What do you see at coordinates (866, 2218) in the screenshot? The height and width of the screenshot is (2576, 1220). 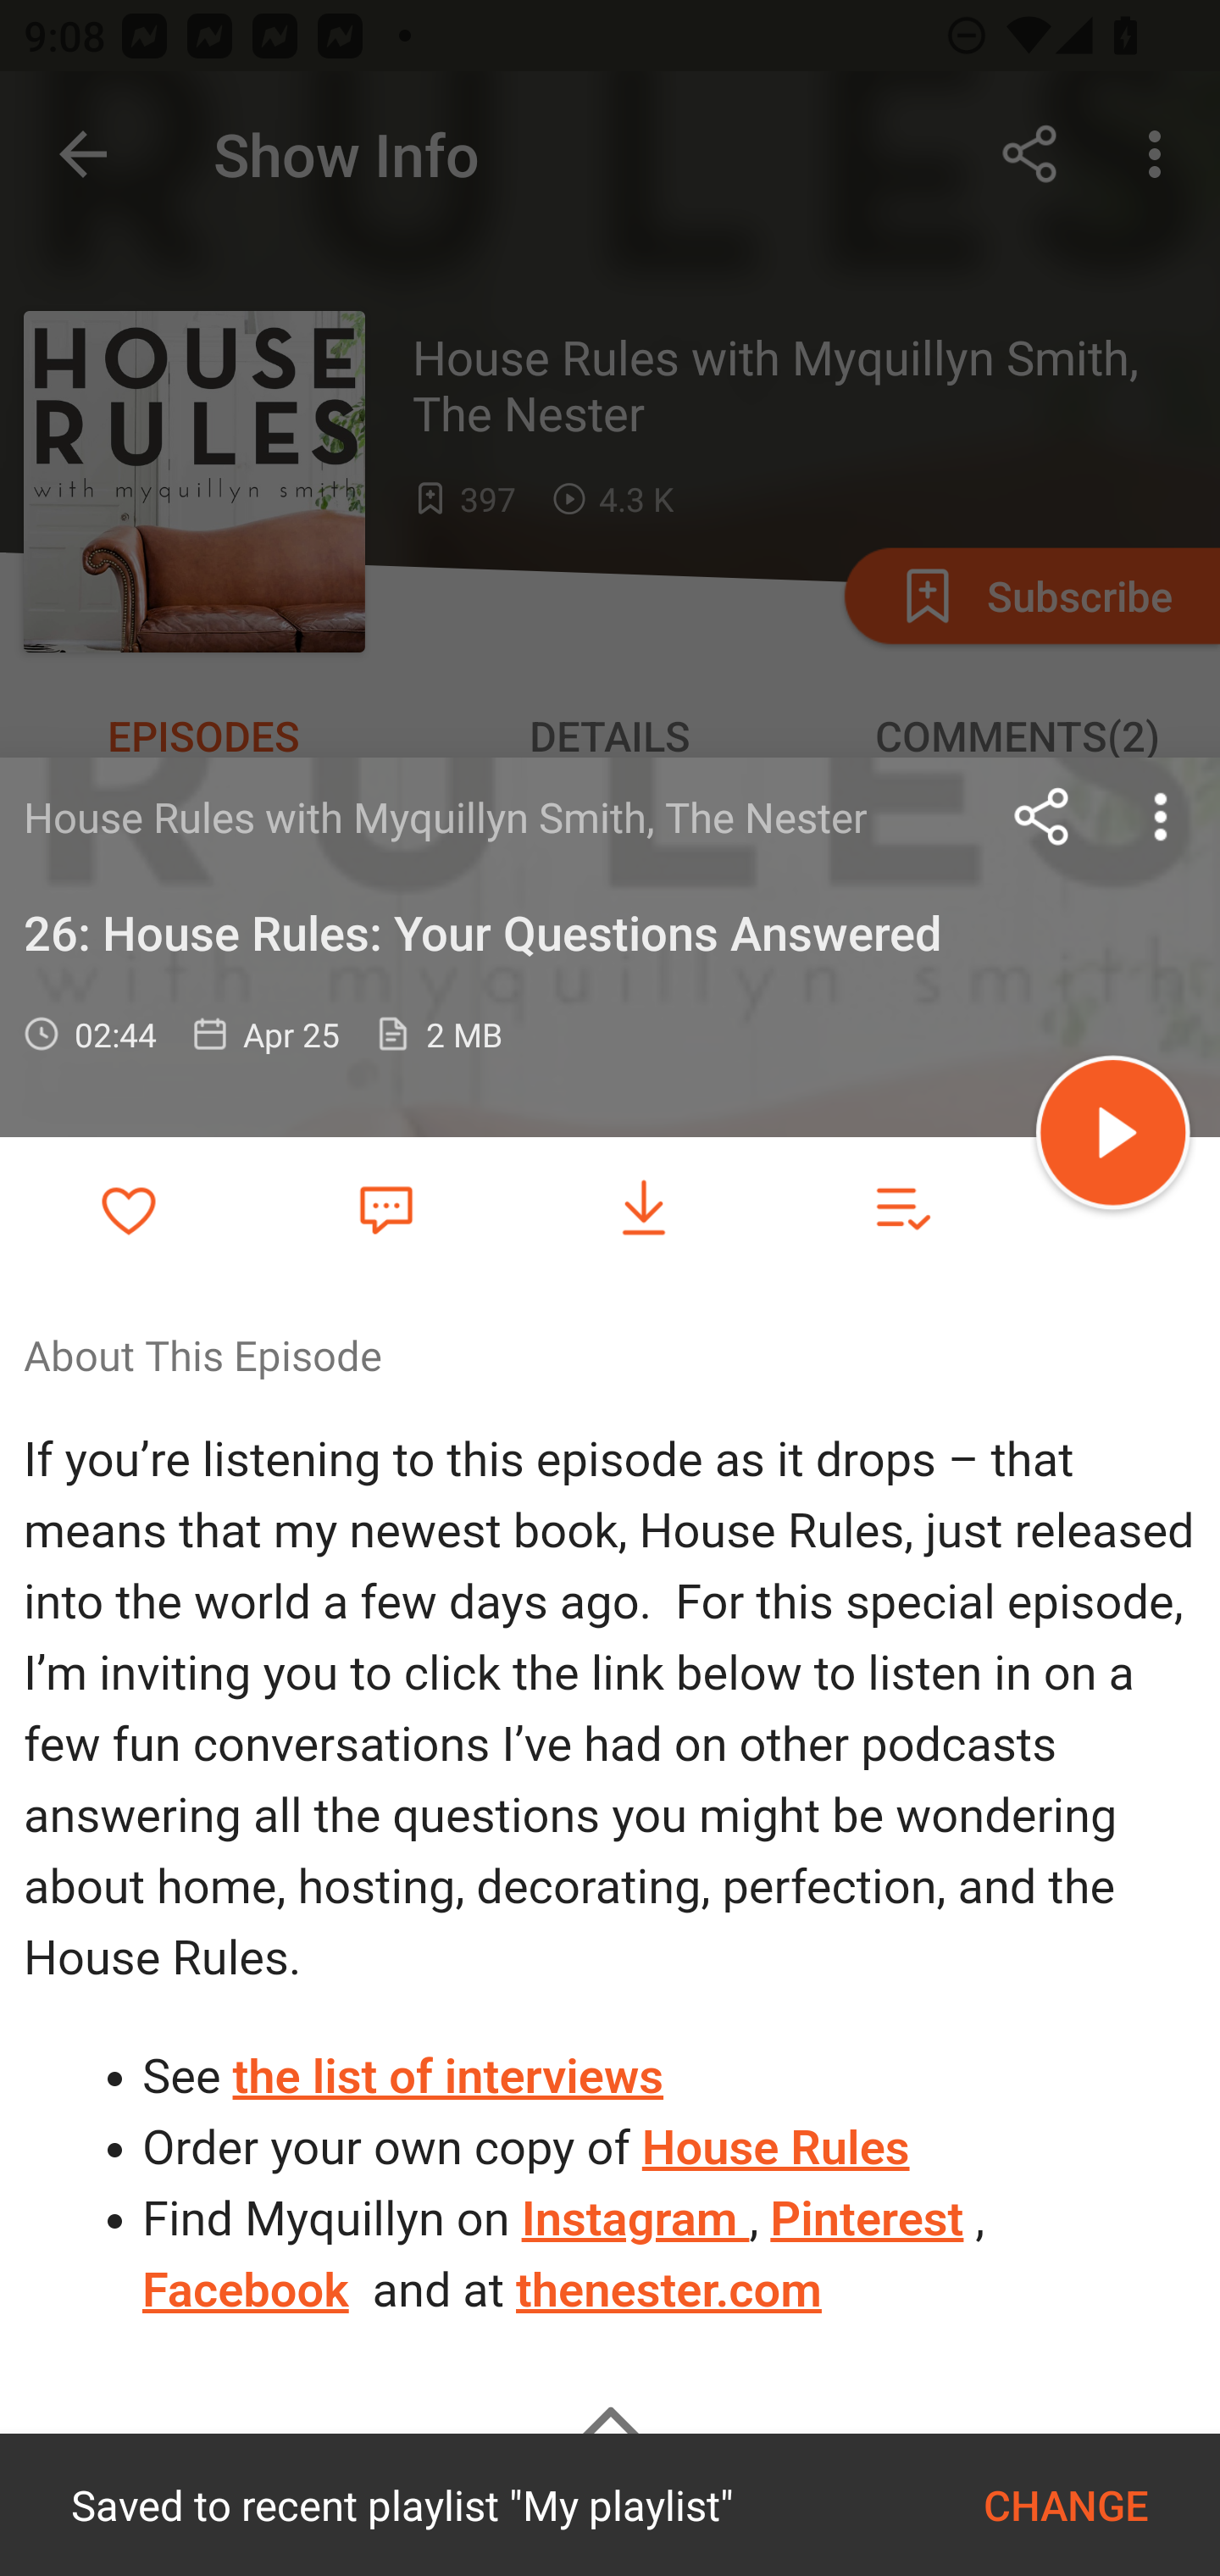 I see `Pinterest` at bounding box center [866, 2218].